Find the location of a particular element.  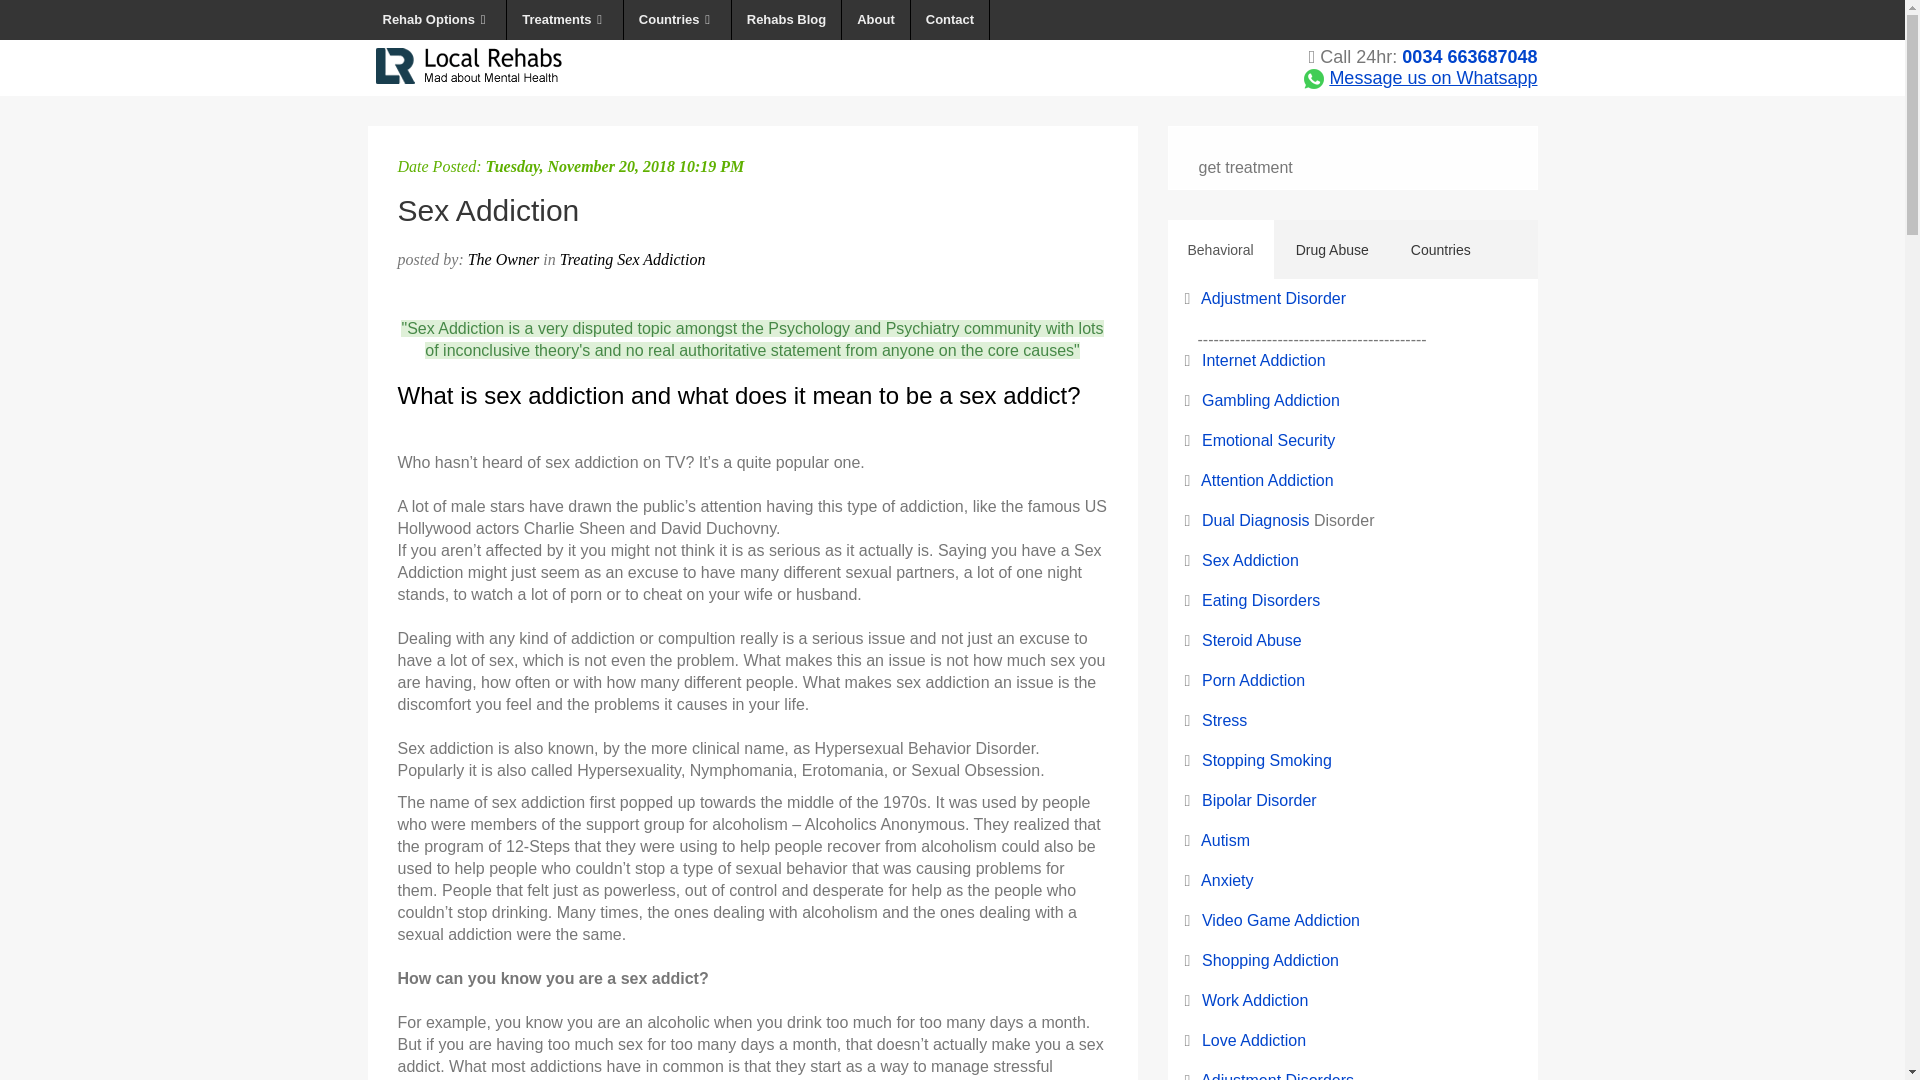

Adjustment Disorder is located at coordinates (1273, 298).